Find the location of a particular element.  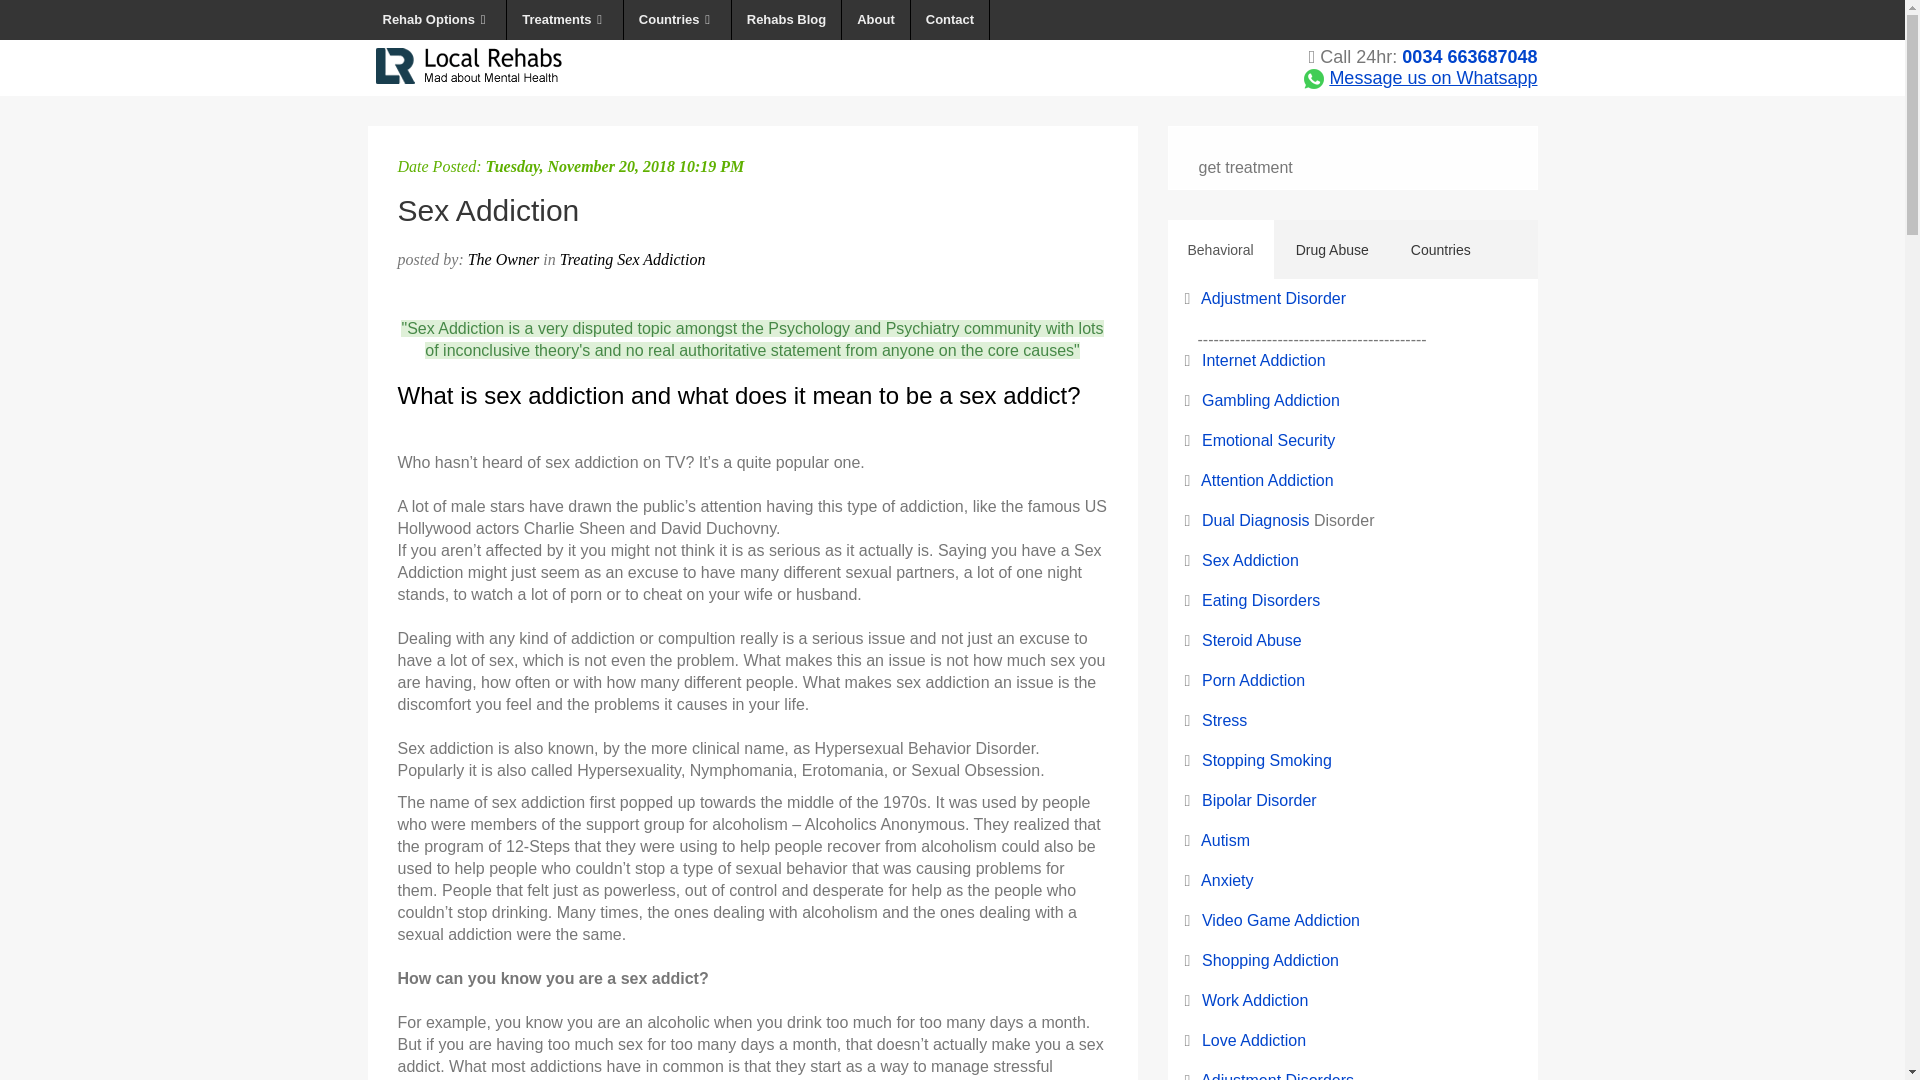

Adjustment Disorder is located at coordinates (1273, 298).